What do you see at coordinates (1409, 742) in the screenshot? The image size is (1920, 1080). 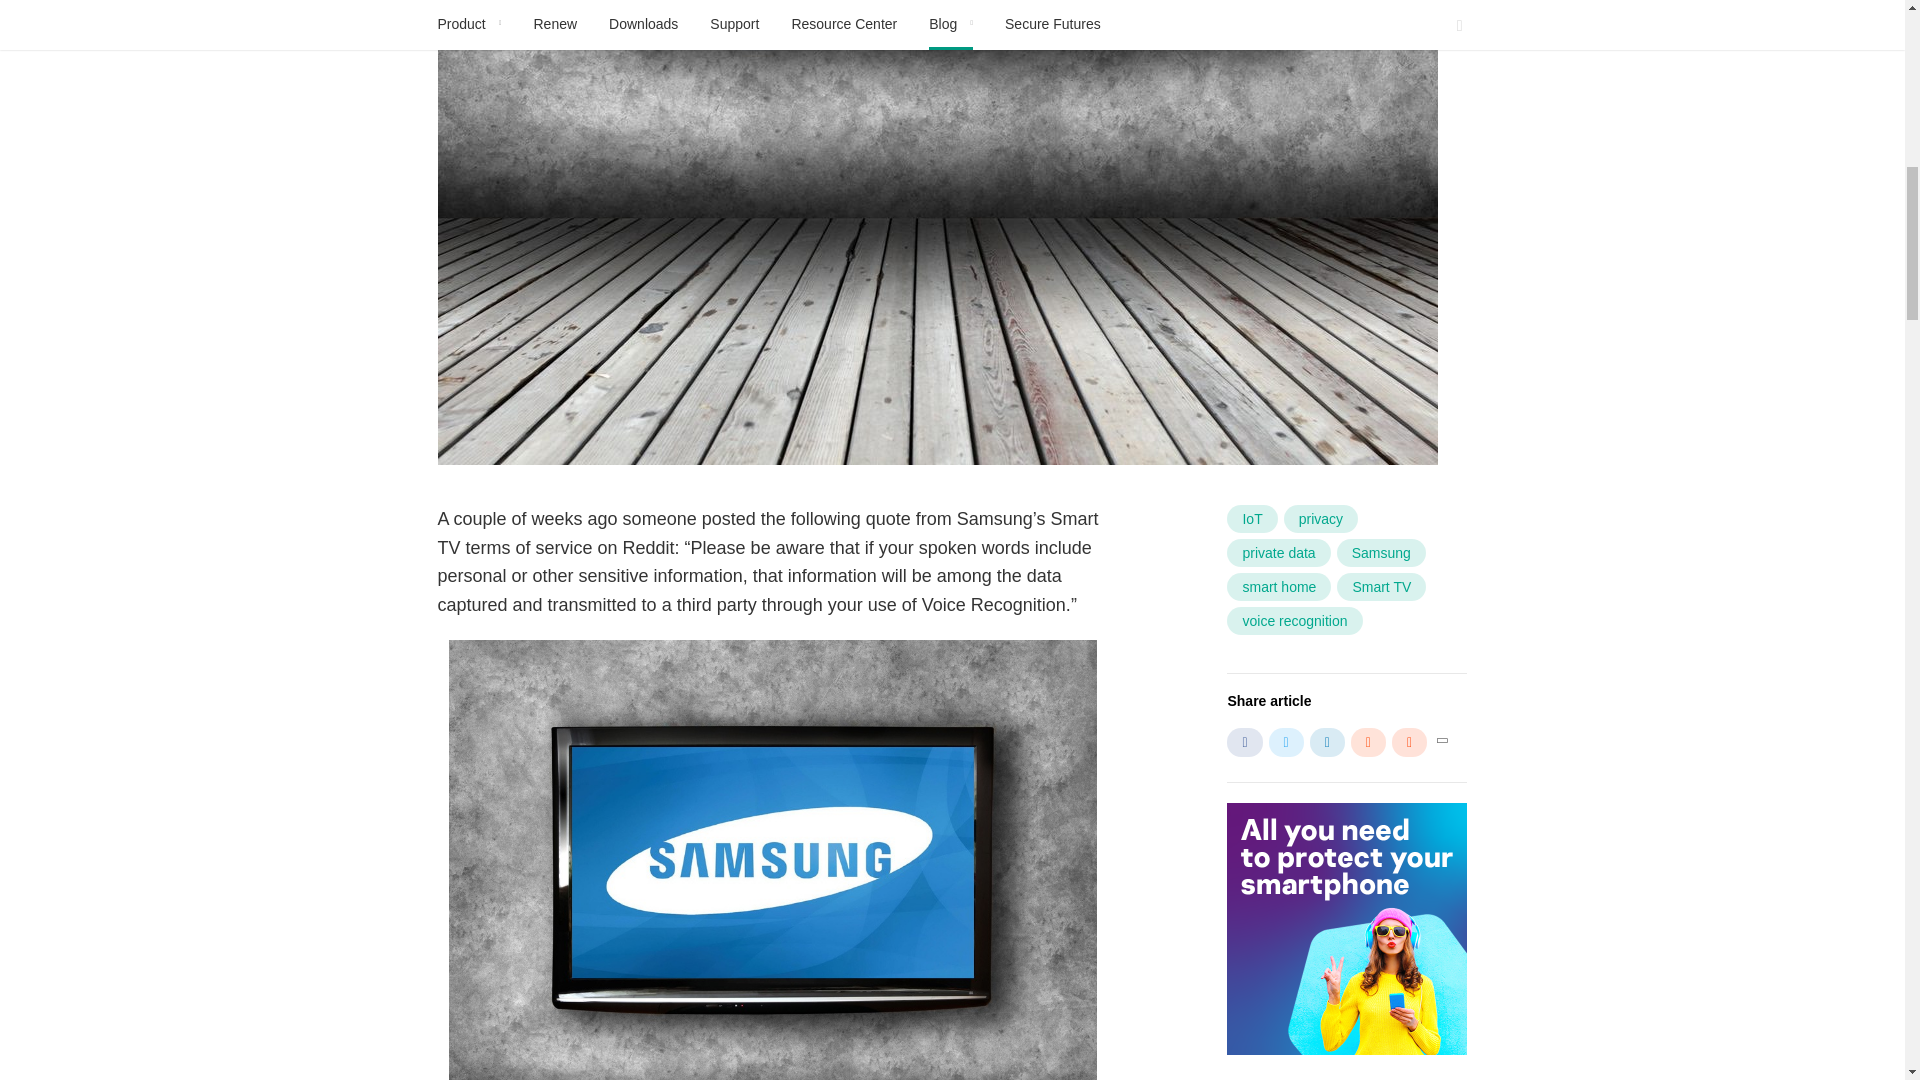 I see `Share via HackerNews` at bounding box center [1409, 742].